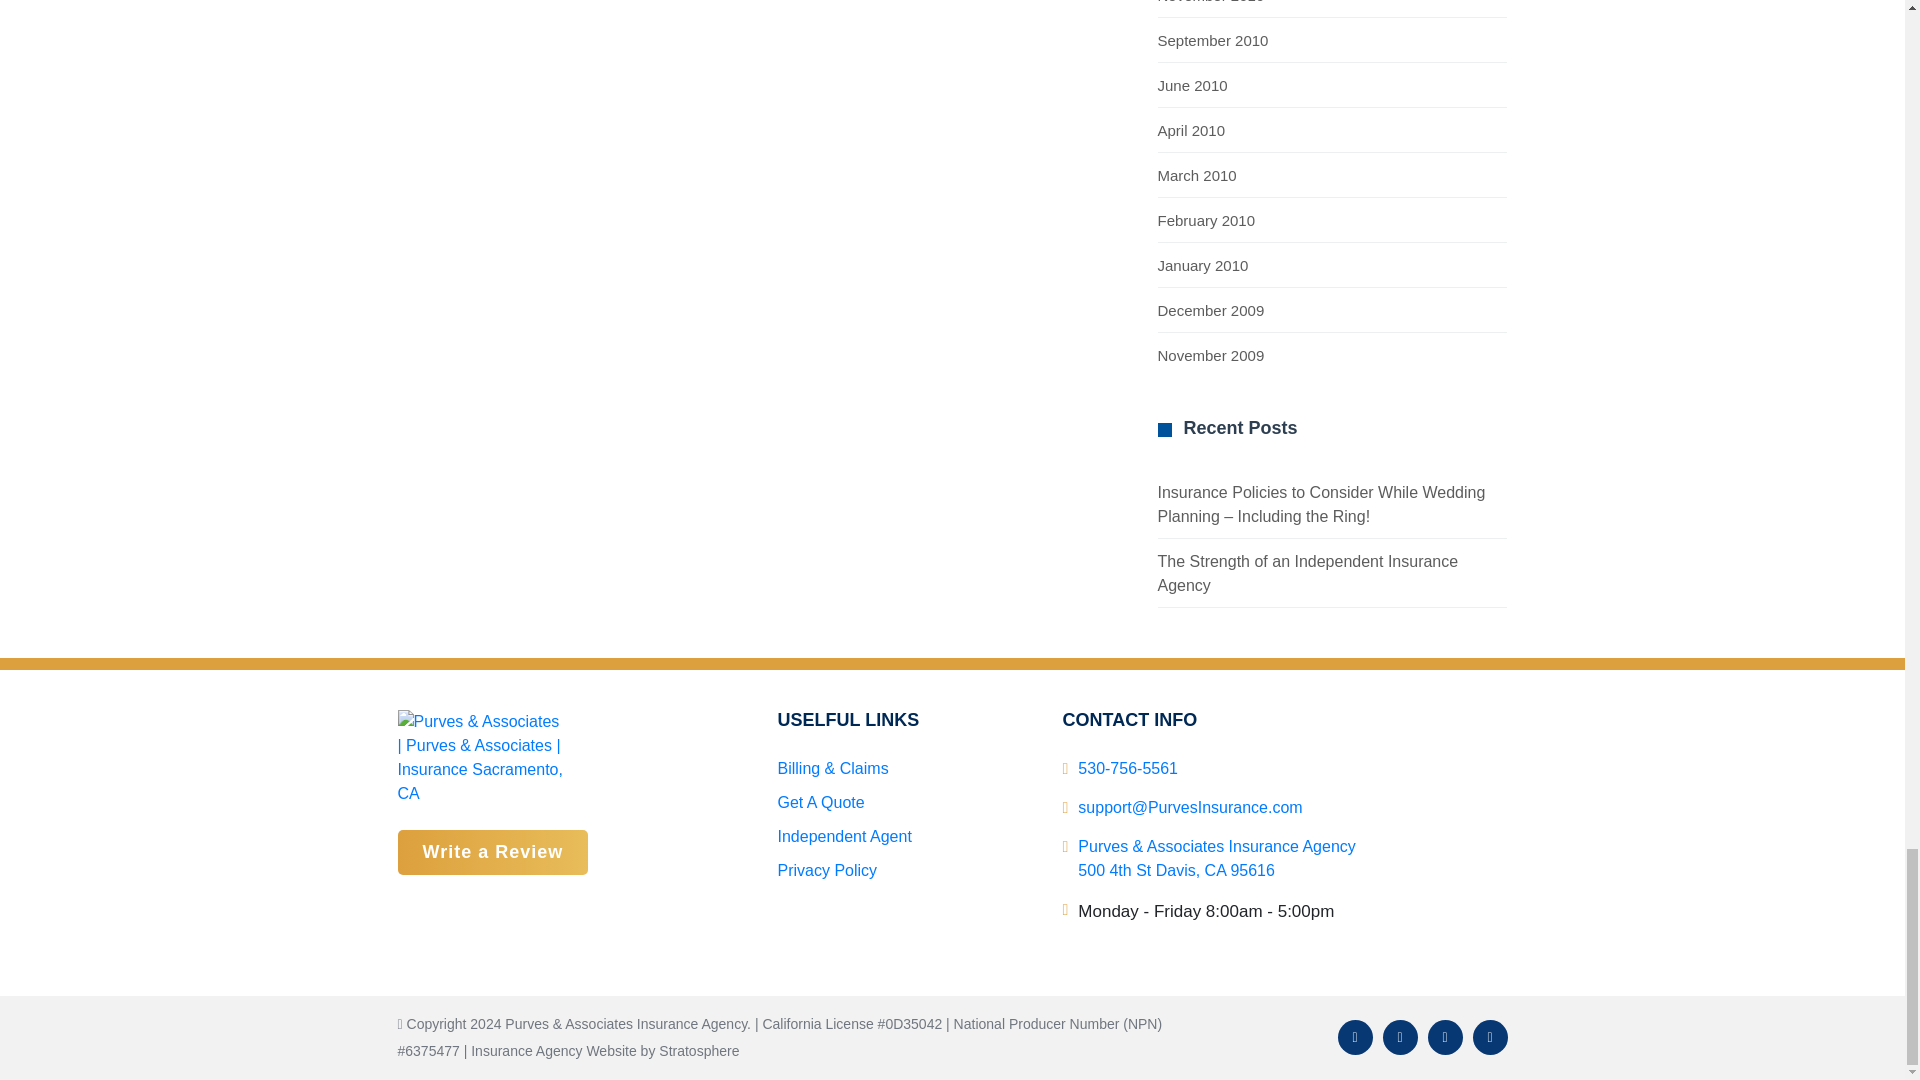  I want to click on Linkedin, so click(1446, 1037).